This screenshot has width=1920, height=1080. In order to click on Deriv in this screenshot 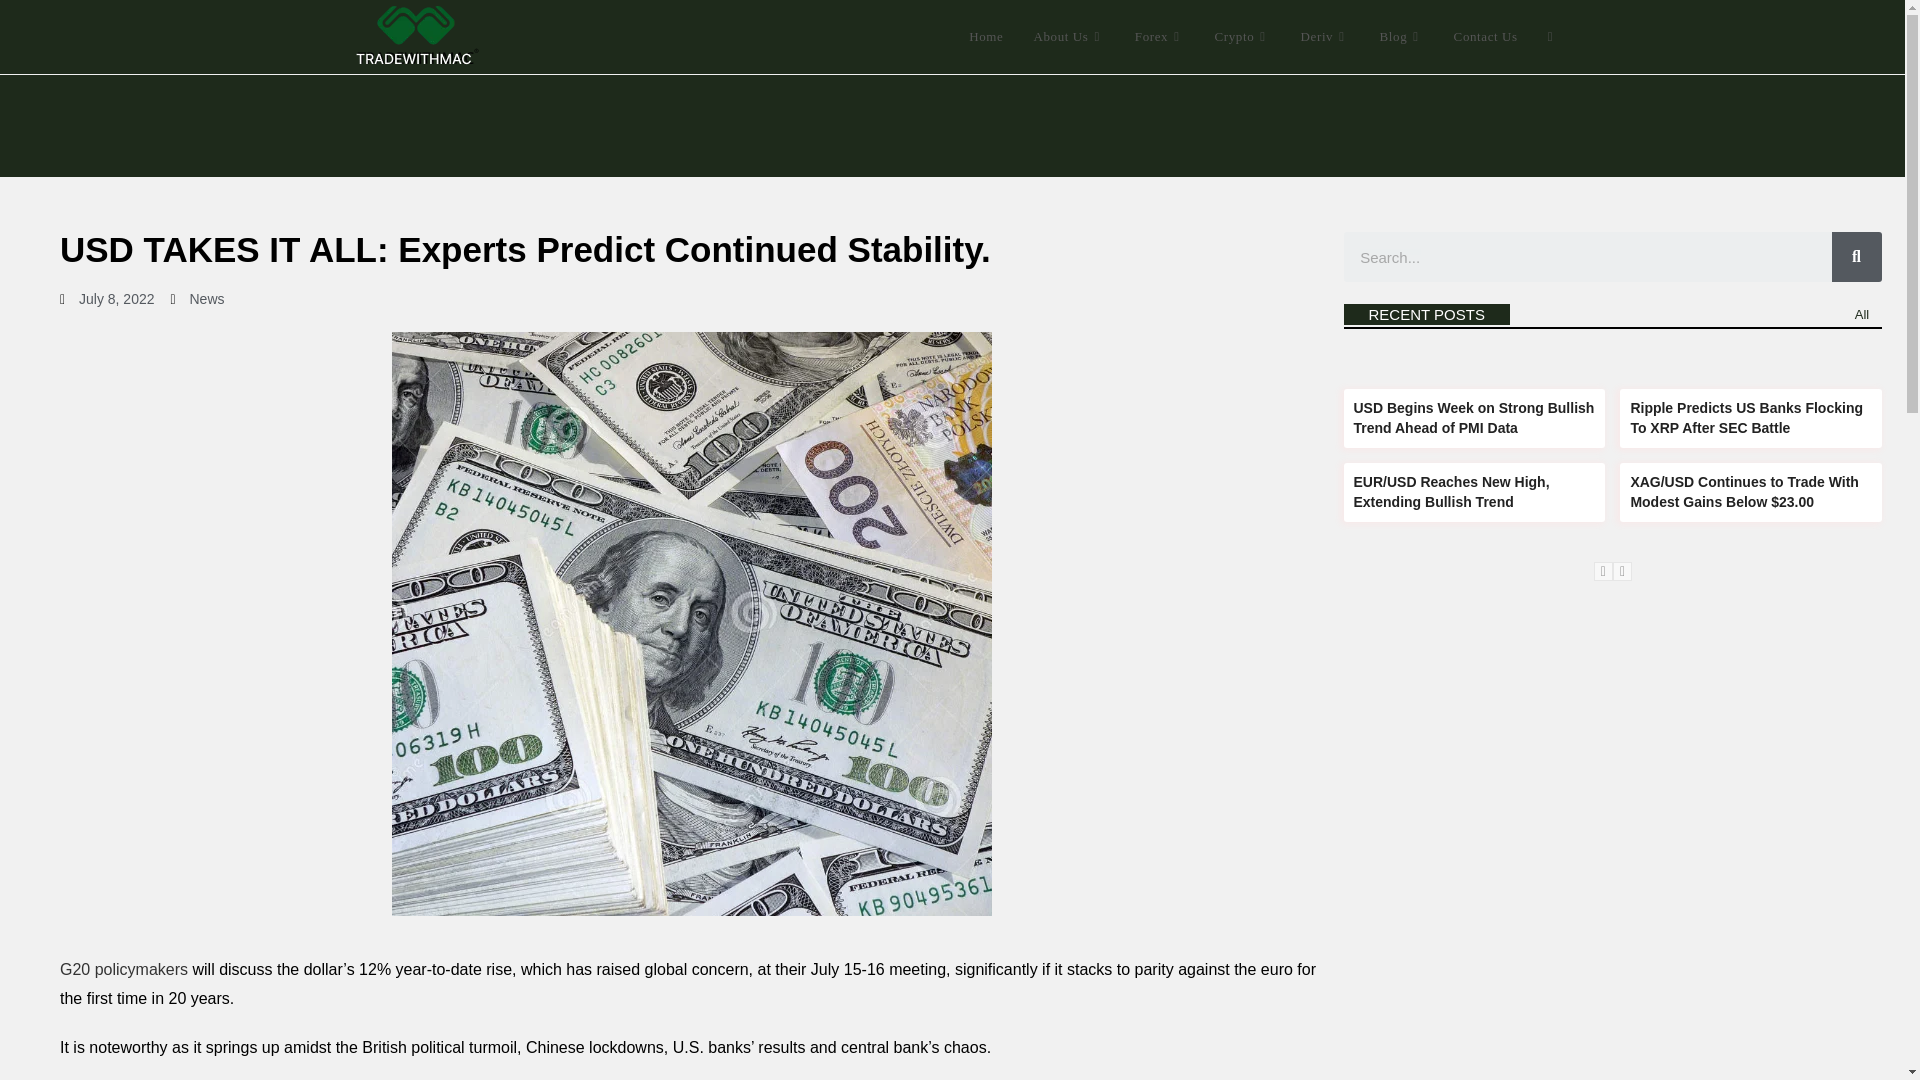, I will do `click(1326, 37)`.